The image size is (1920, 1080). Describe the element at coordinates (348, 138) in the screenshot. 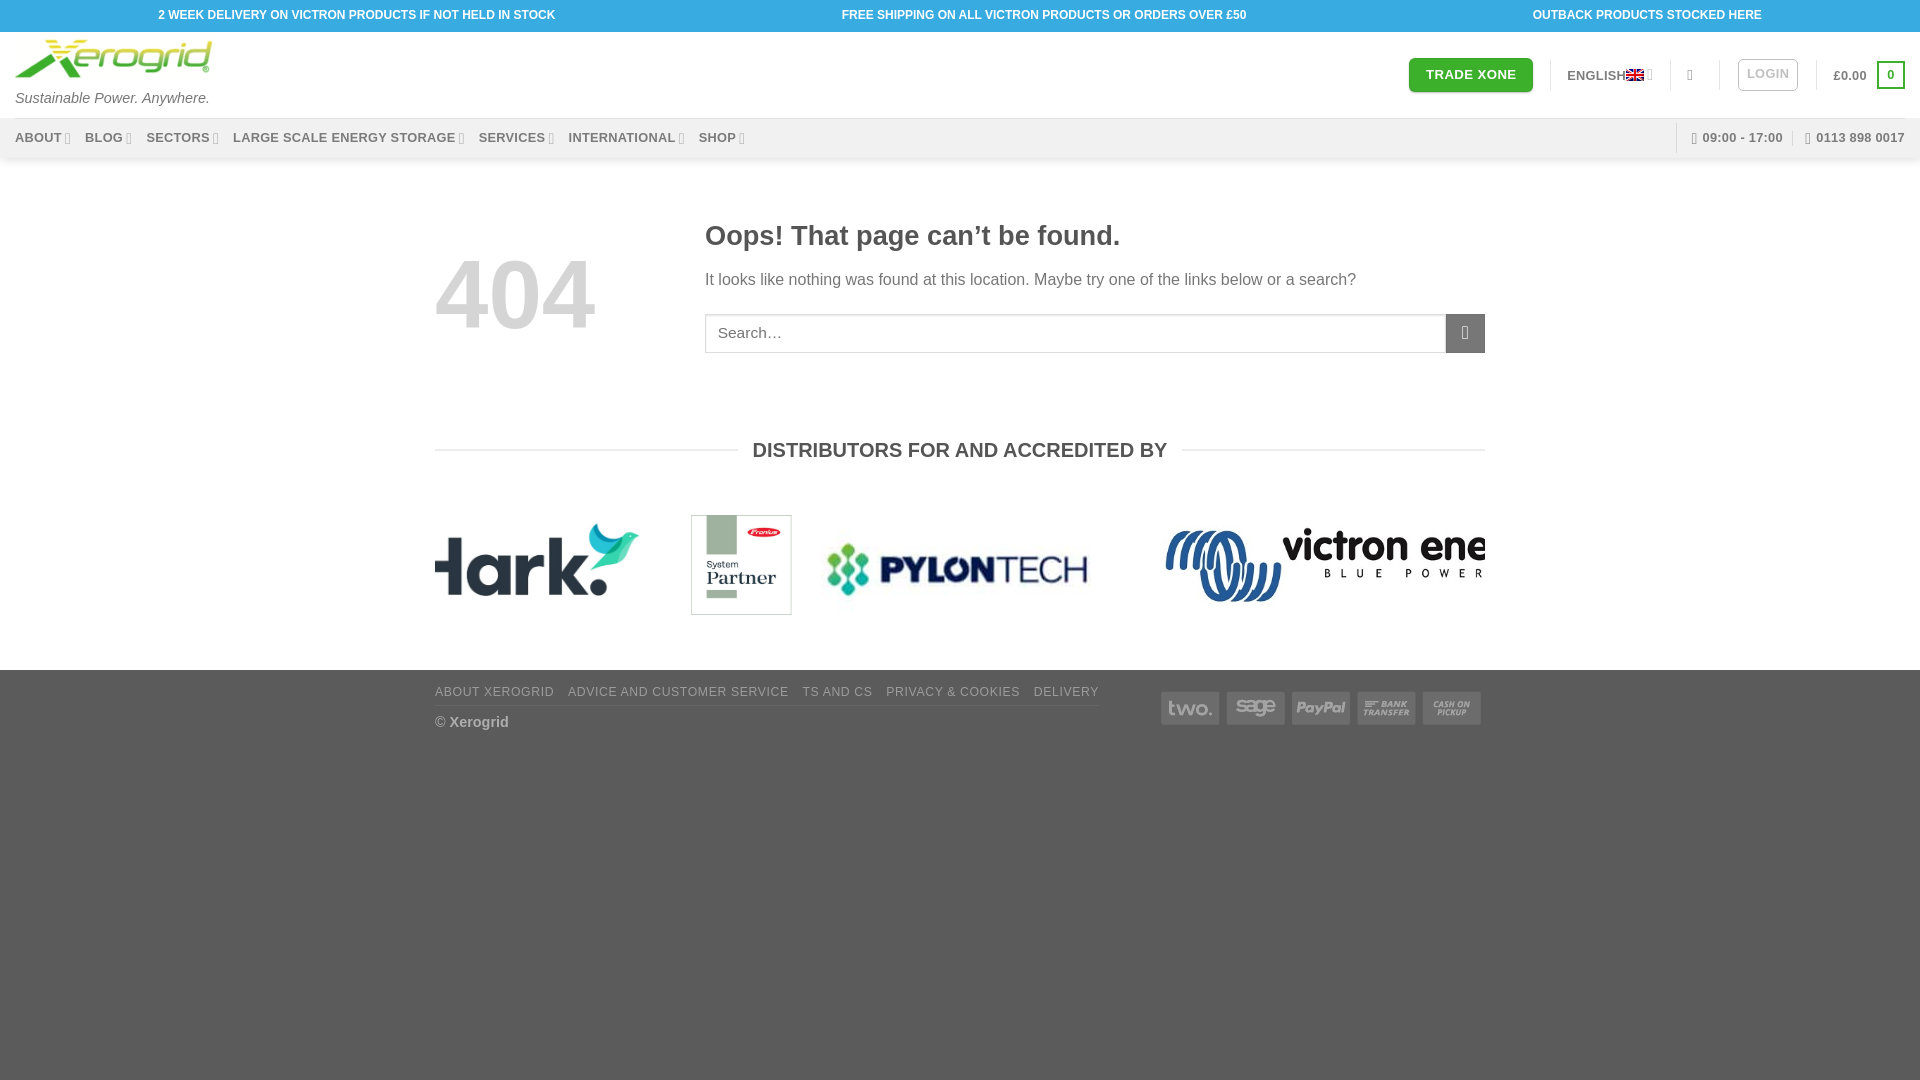

I see `LARGE SCALE ENERGY STORAGE` at that location.